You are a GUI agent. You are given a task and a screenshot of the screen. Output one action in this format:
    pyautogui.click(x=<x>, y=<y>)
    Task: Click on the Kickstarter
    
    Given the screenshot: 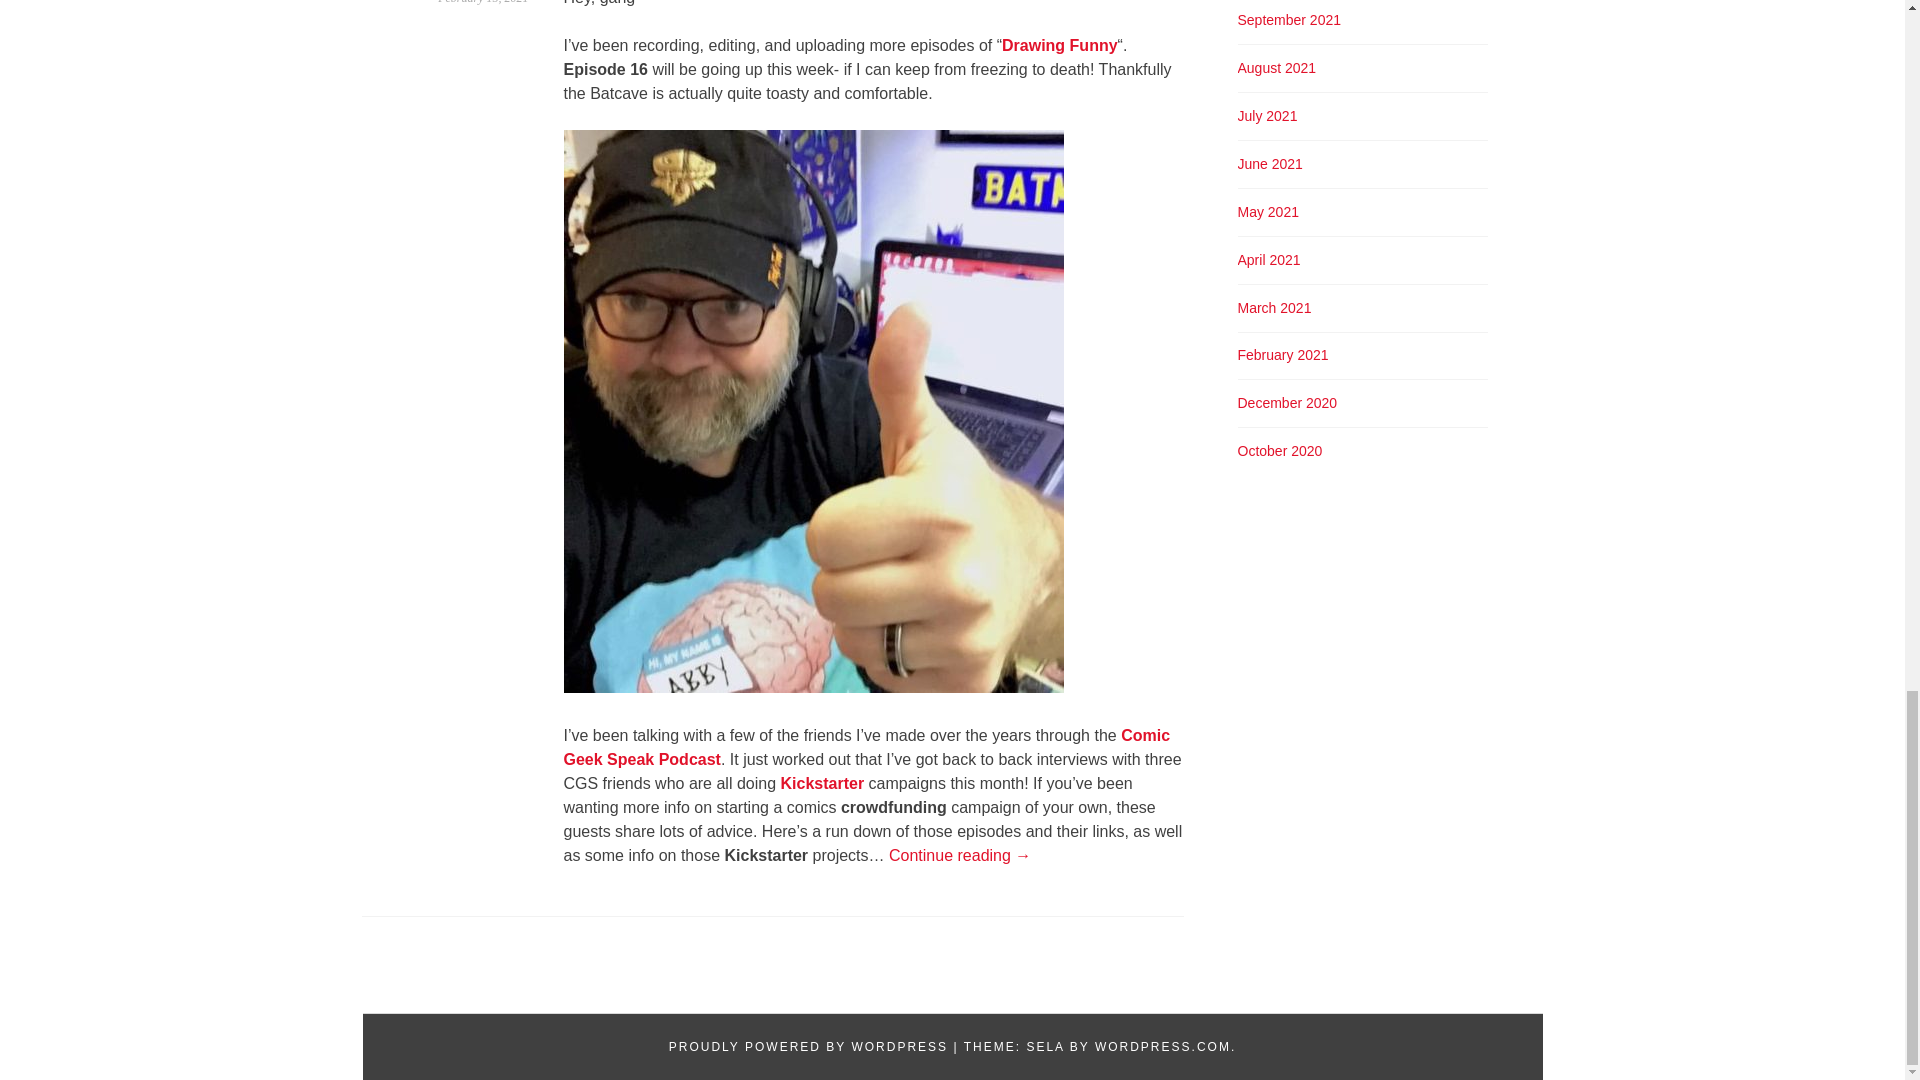 What is the action you would take?
    pyautogui.click(x=822, y=783)
    